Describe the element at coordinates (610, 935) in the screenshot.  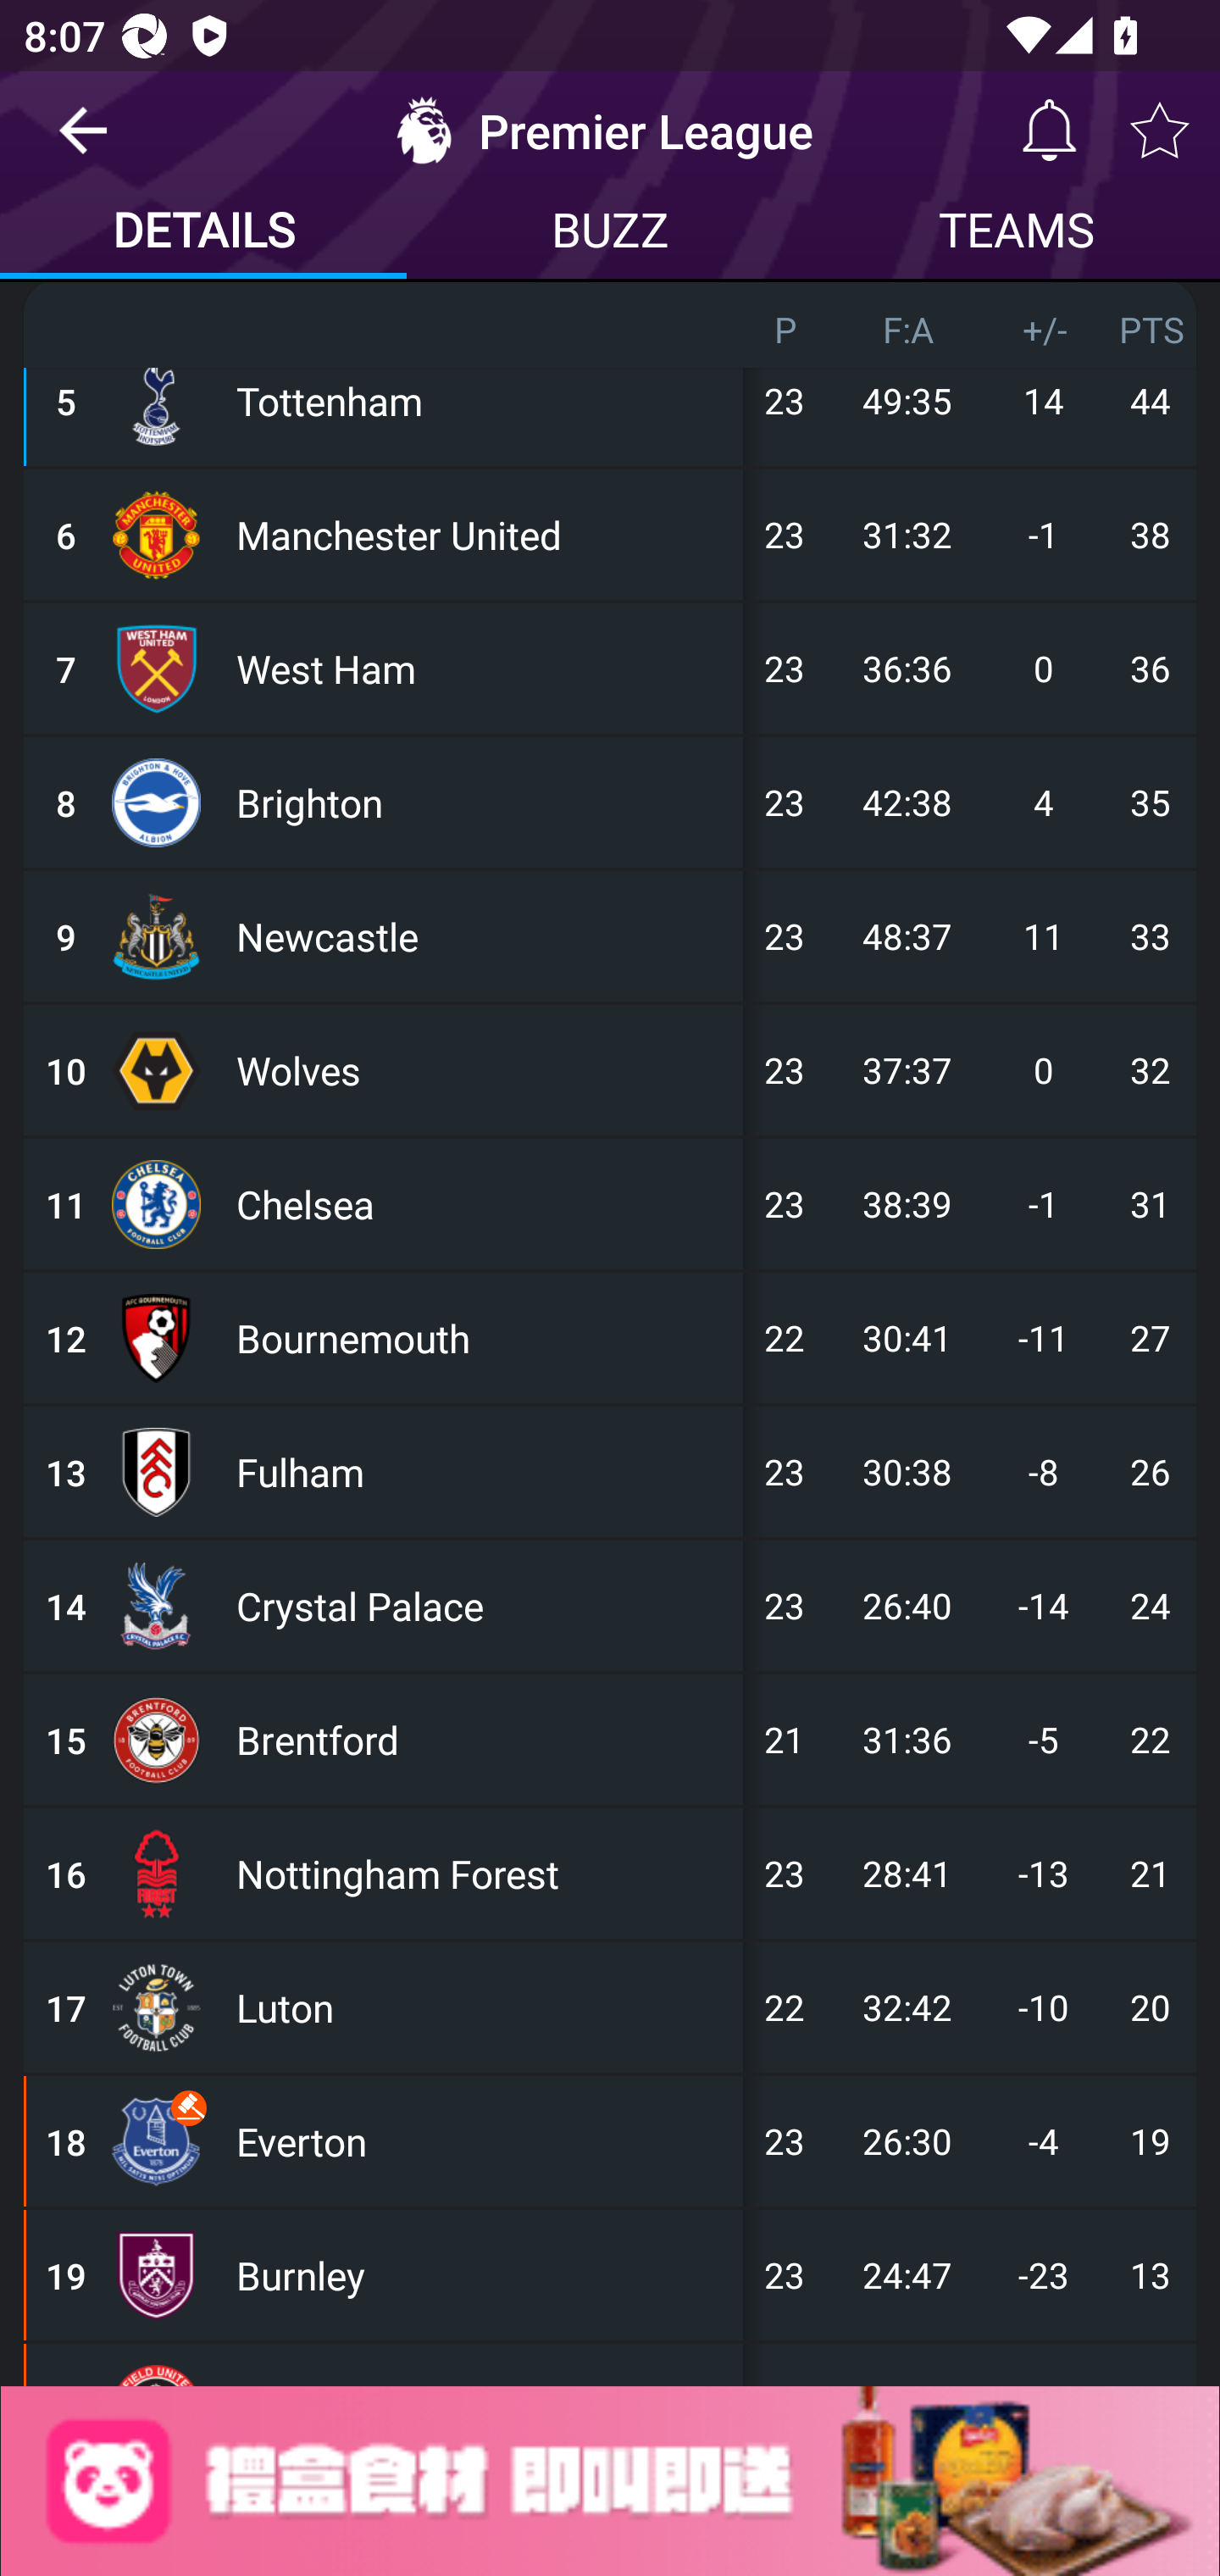
I see `9 Newcastle 23 48:37 11 33` at that location.